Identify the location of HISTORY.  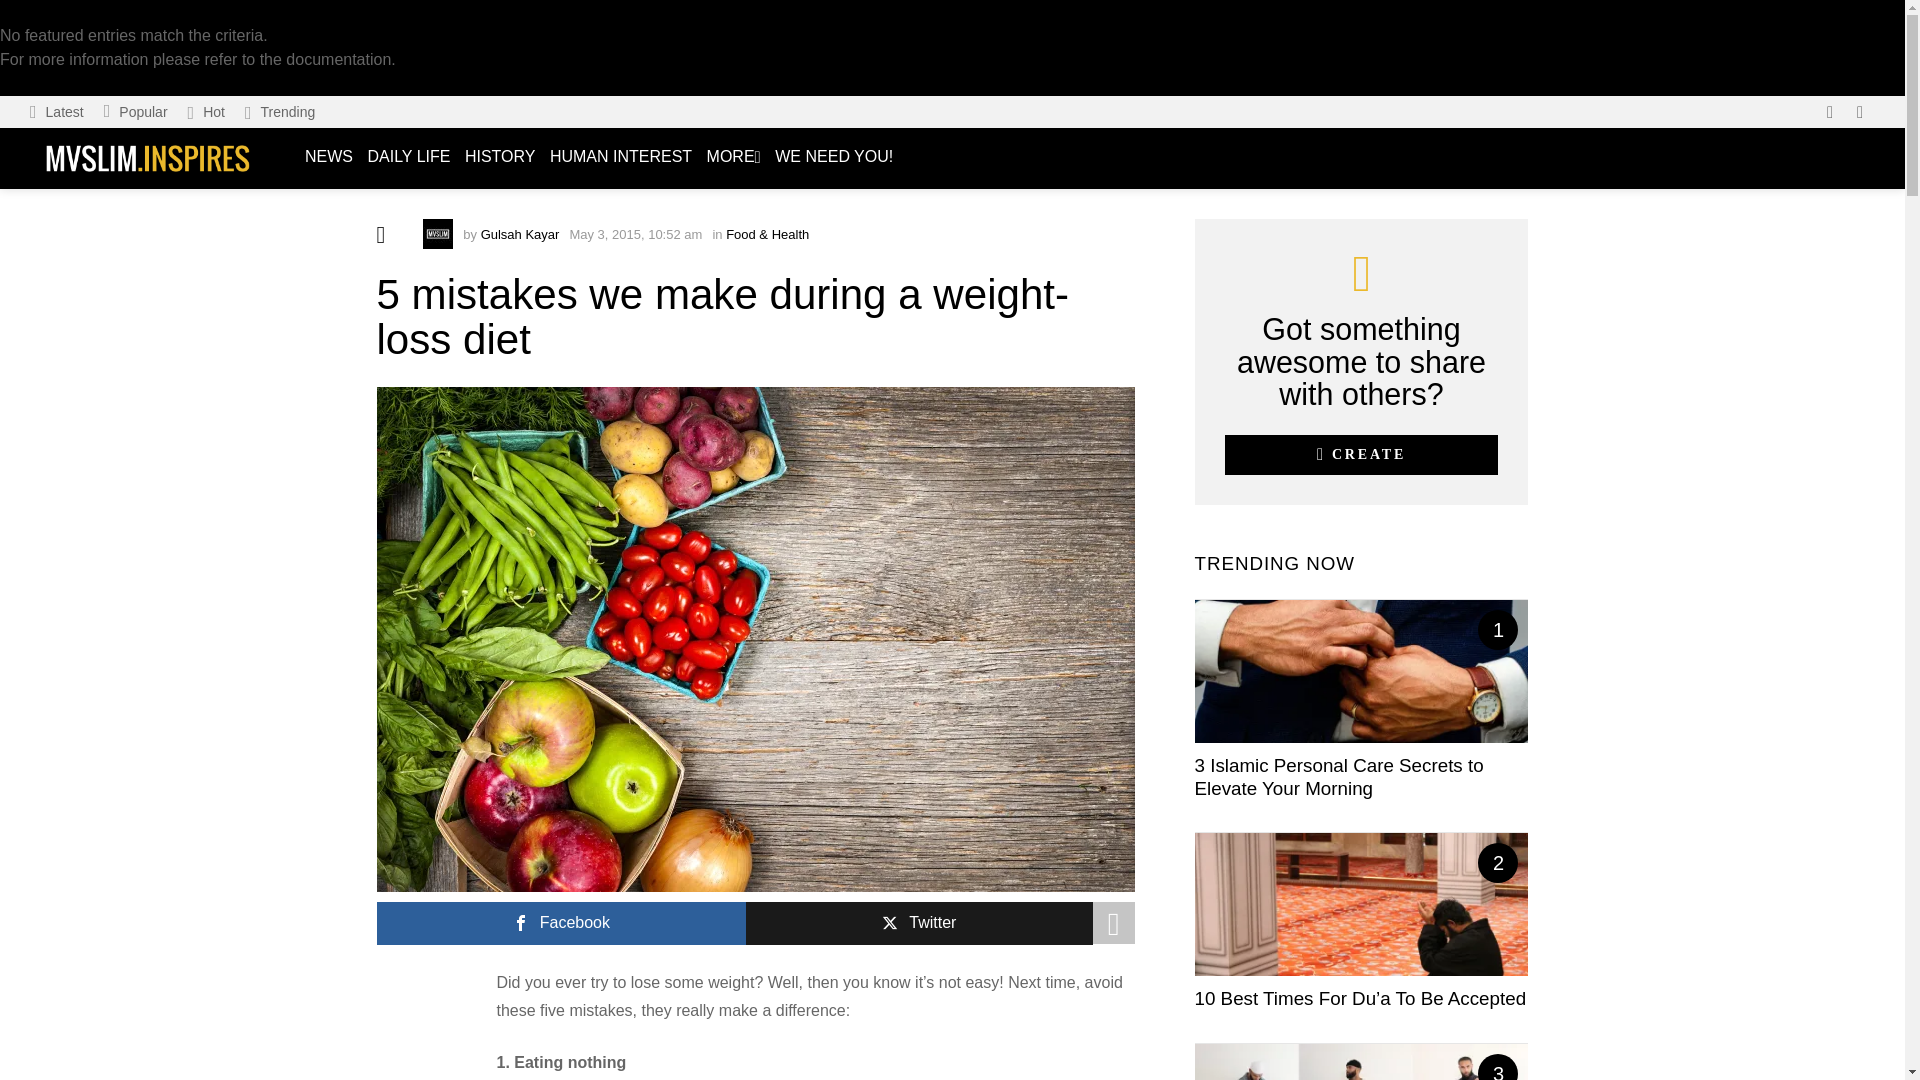
(500, 157).